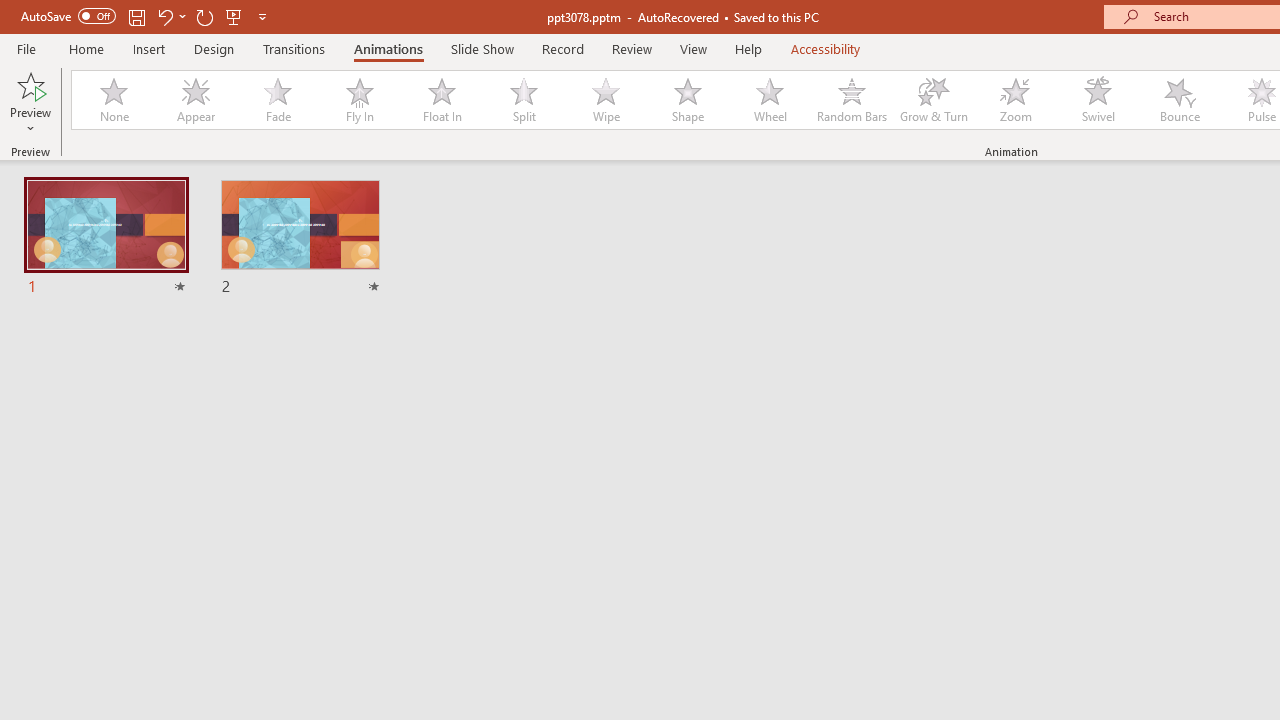 The width and height of the screenshot is (1280, 720). I want to click on Grow & Turn, so click(934, 100).